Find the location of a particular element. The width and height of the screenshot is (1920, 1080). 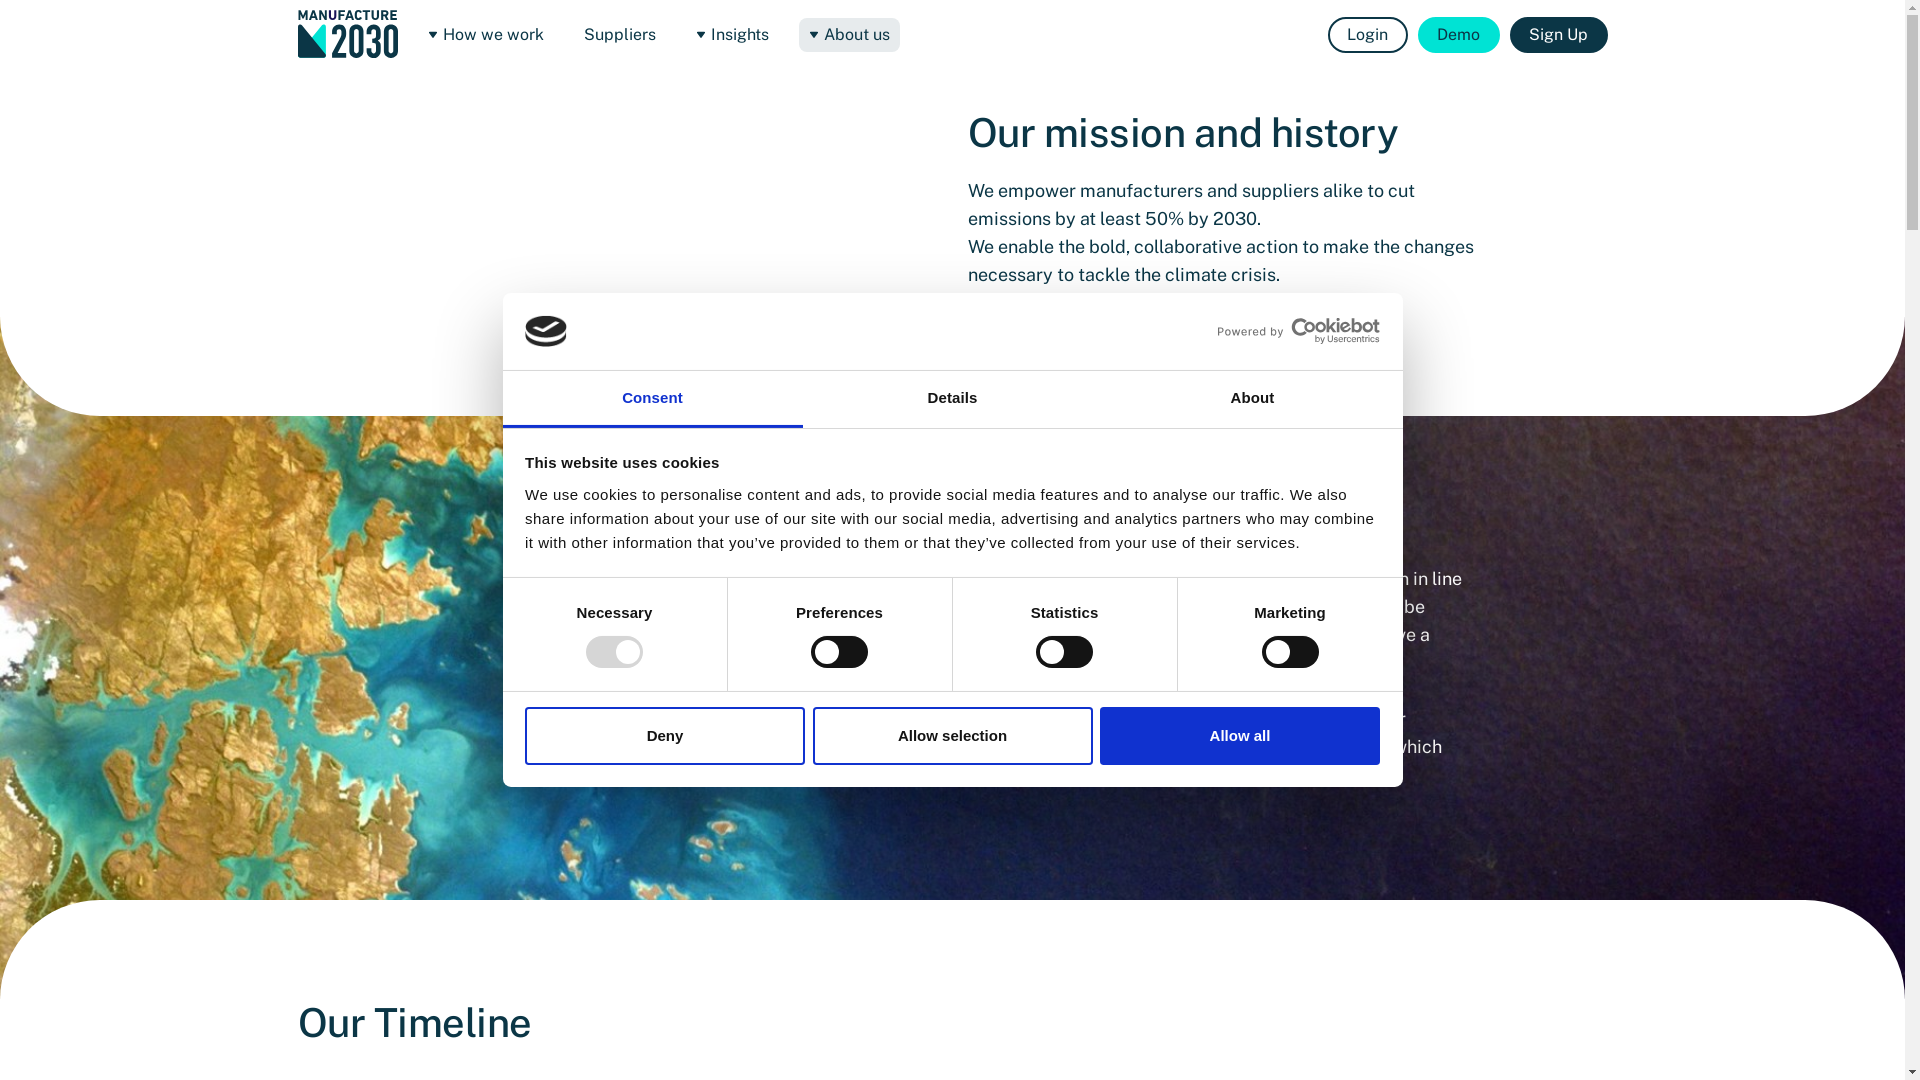

Deny is located at coordinates (665, 736).